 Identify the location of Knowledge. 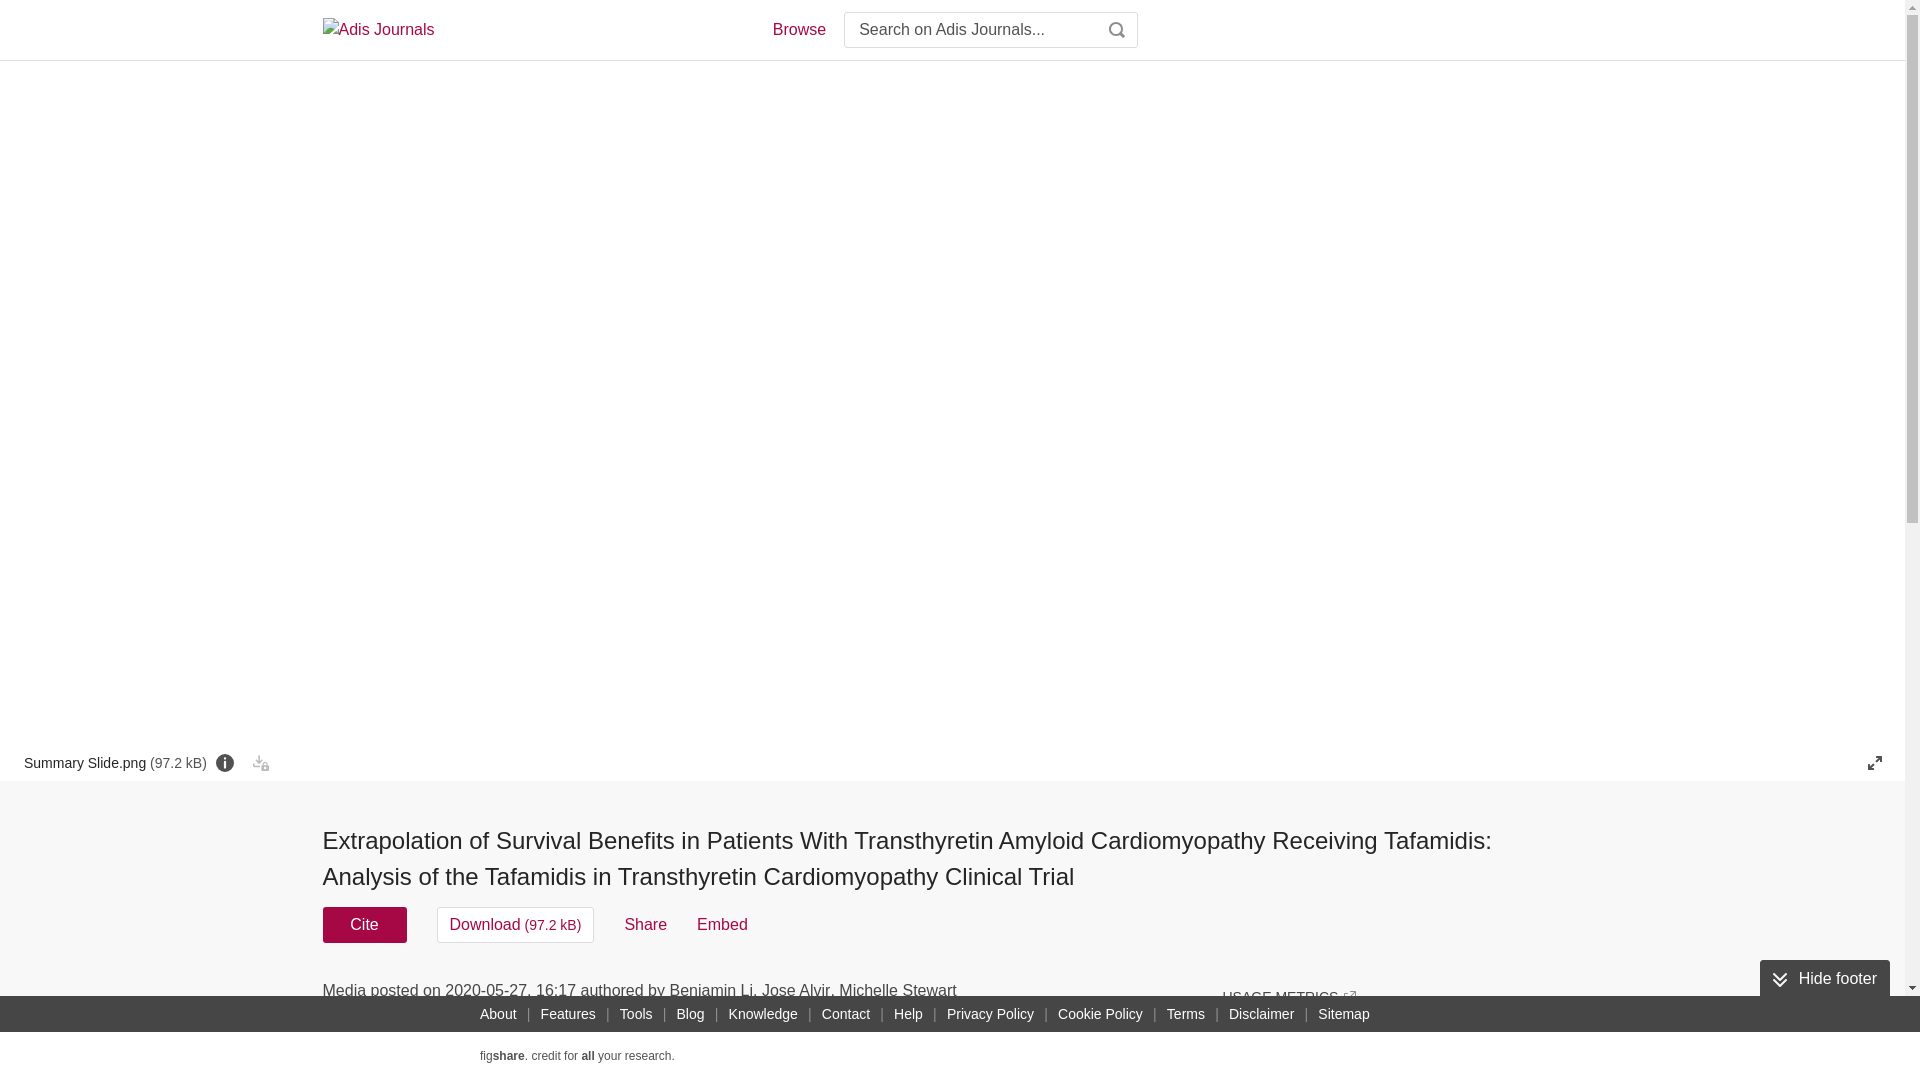
(764, 1014).